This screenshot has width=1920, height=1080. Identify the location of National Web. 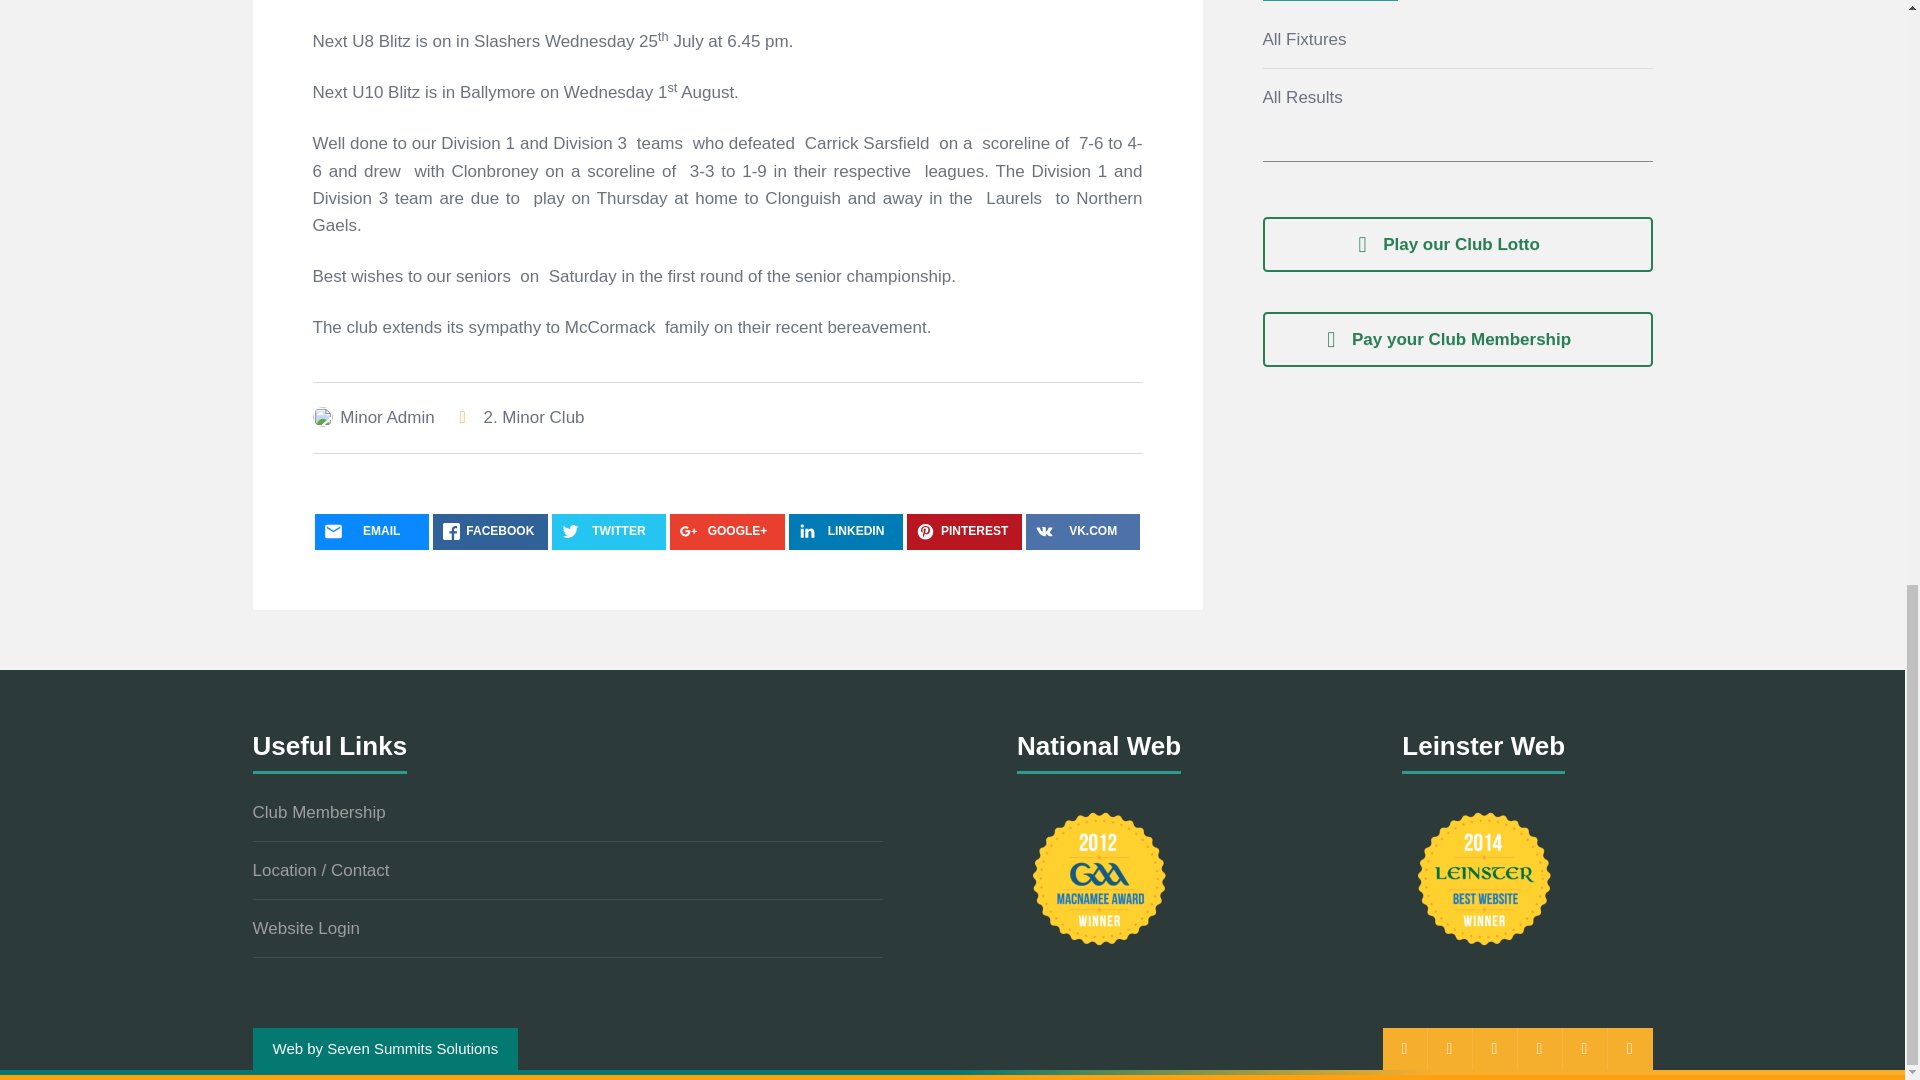
(1098, 878).